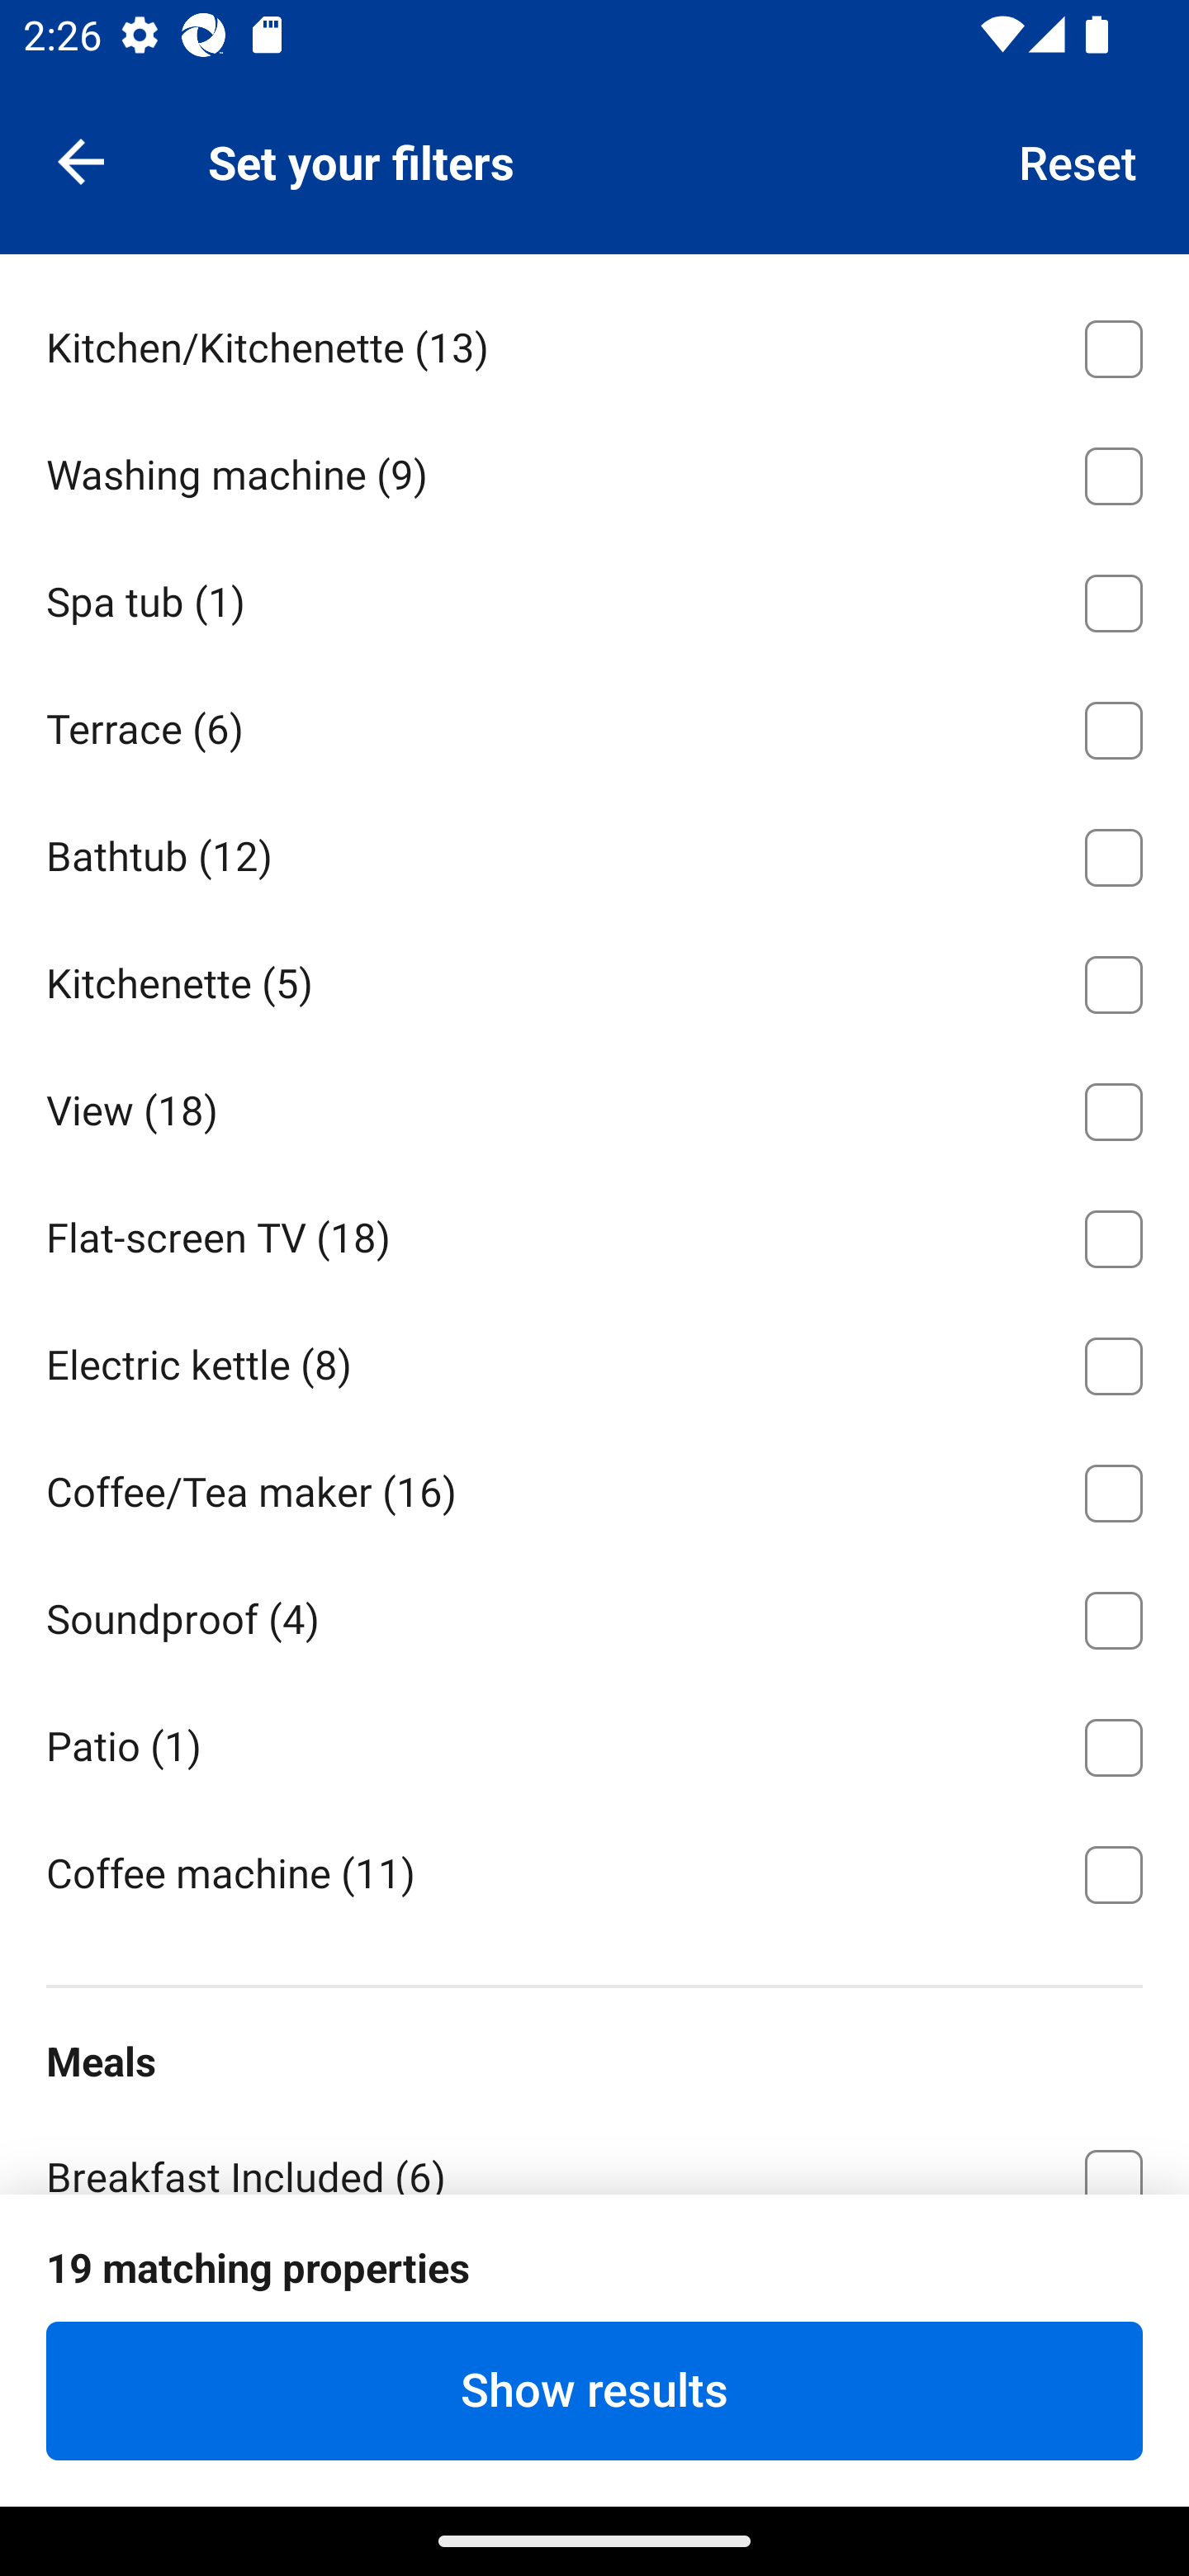  What do you see at coordinates (594, 469) in the screenshot?
I see `Washing machine ⁦(9)` at bounding box center [594, 469].